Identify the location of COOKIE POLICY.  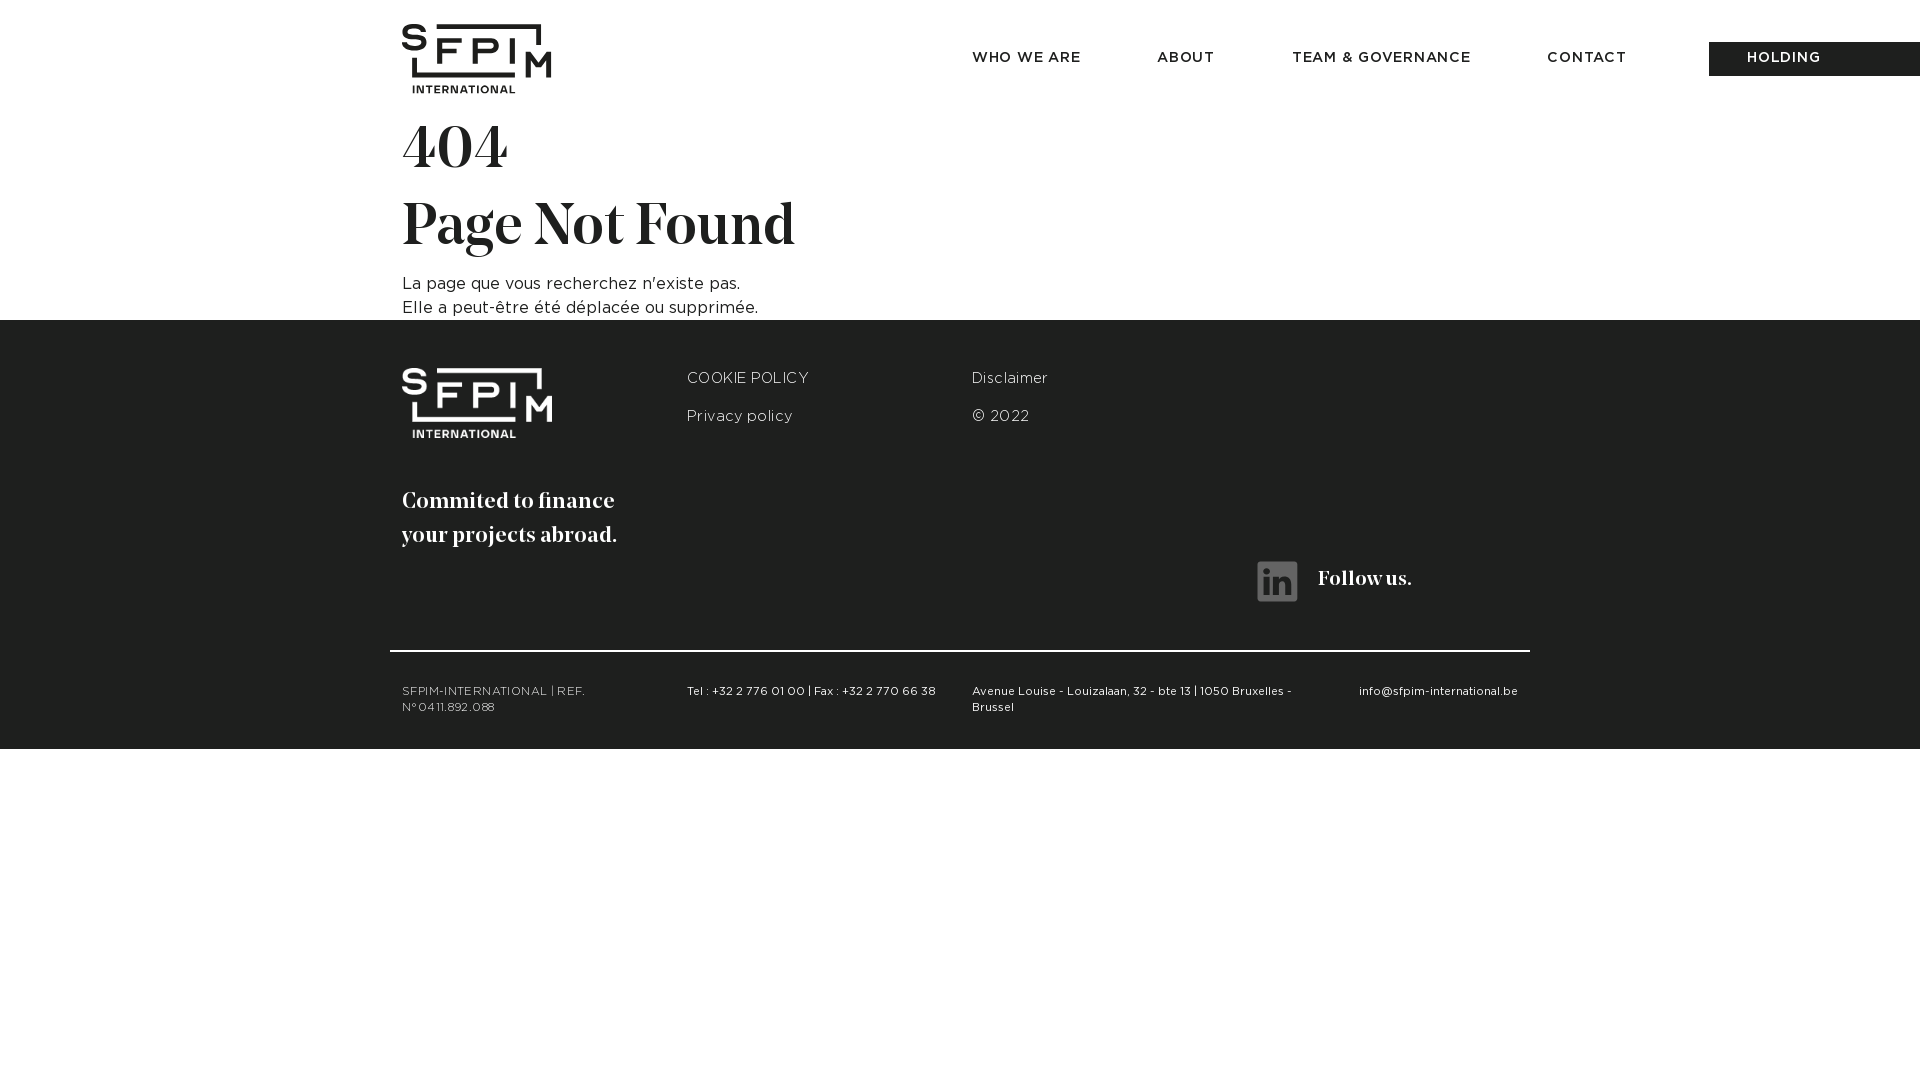
(748, 378).